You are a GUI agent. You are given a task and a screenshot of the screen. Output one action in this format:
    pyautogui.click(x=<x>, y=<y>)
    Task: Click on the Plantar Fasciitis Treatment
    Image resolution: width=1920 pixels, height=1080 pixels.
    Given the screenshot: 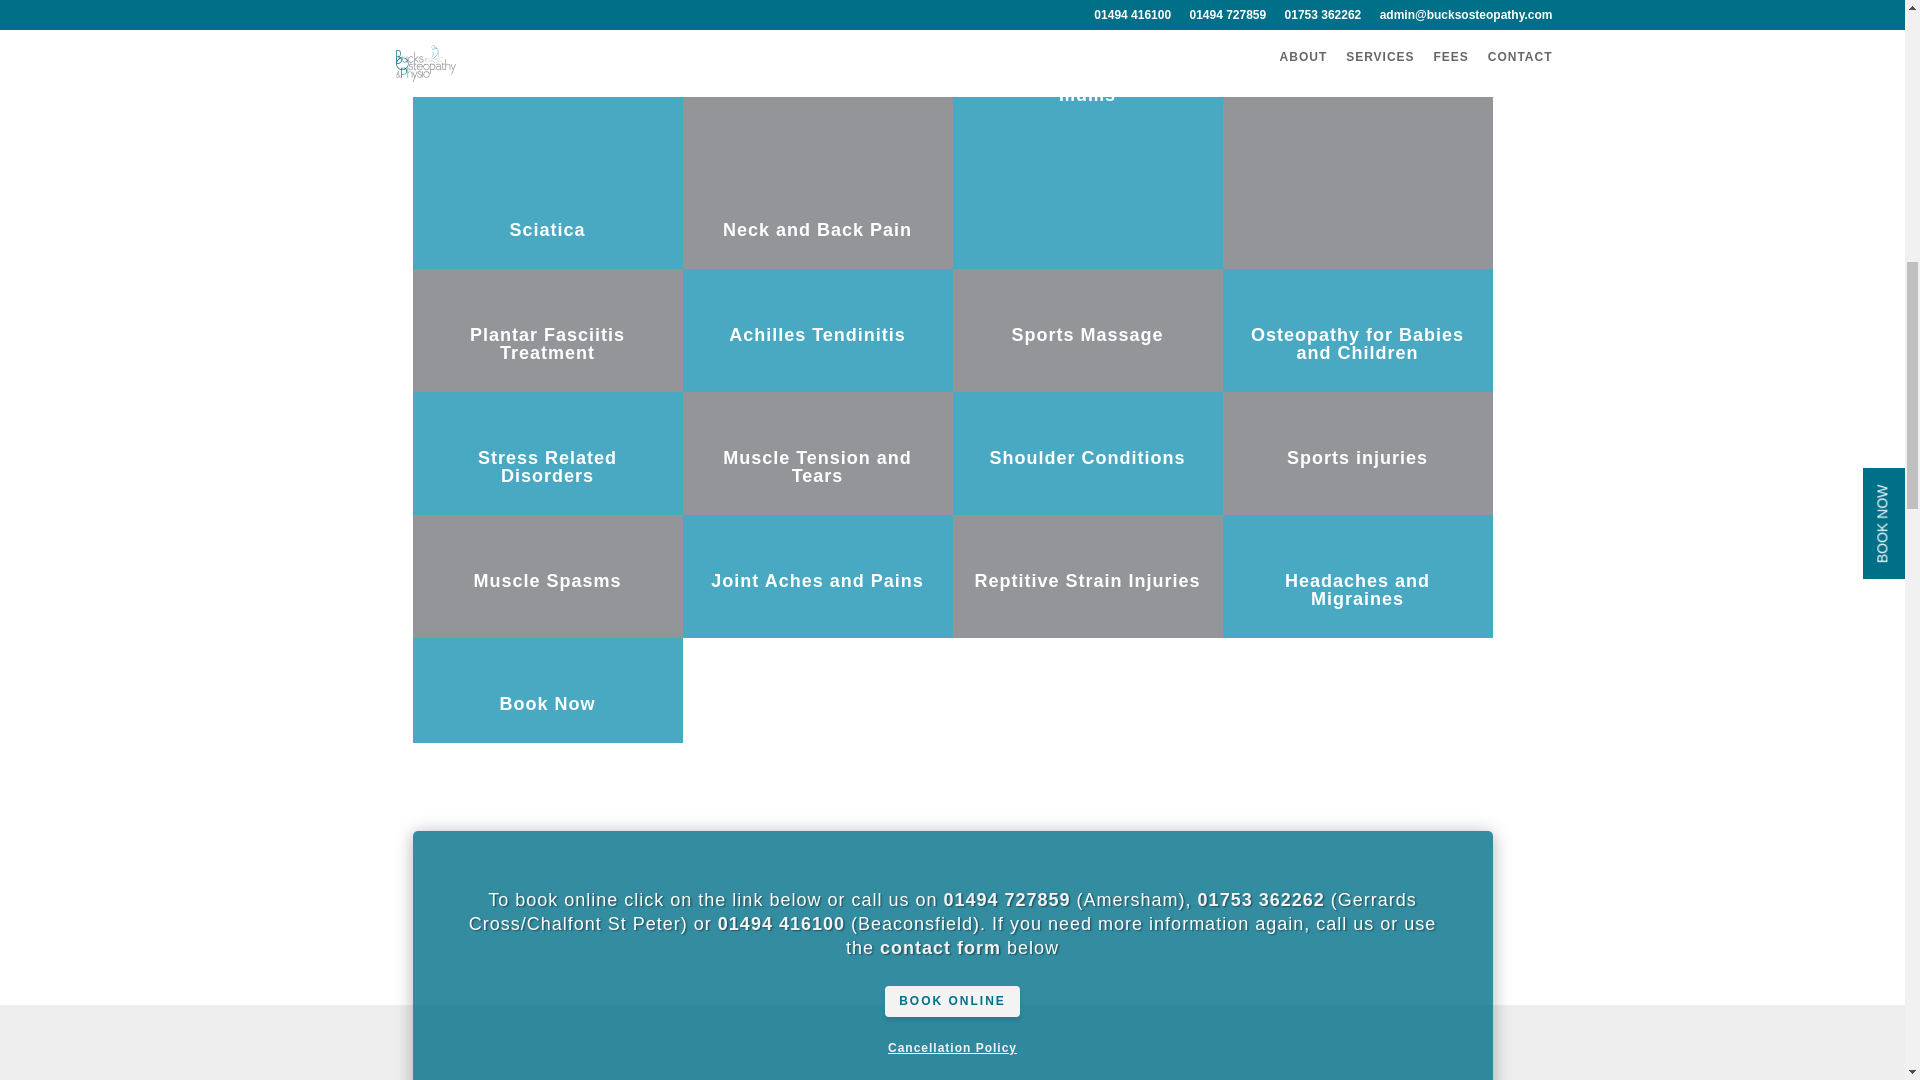 What is the action you would take?
    pyautogui.click(x=548, y=344)
    